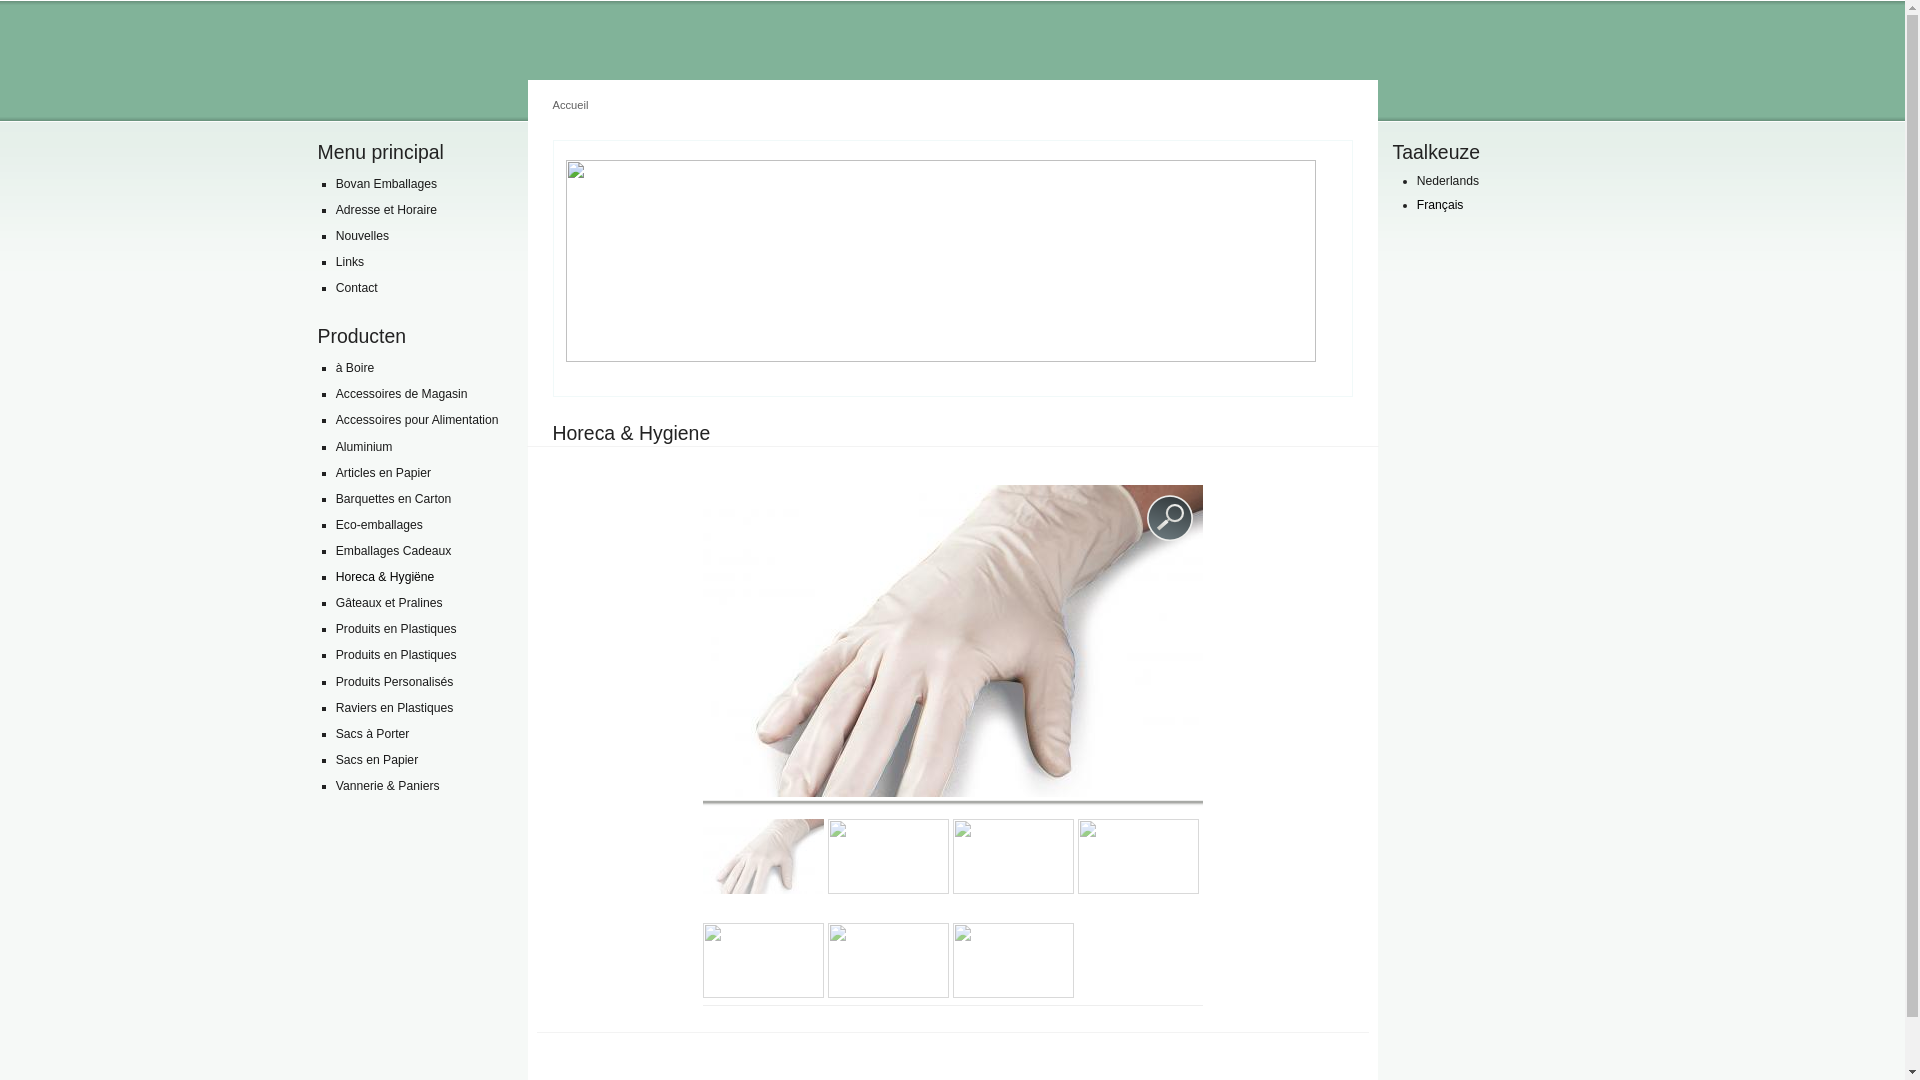  I want to click on Aller au contenu principal, so click(920, 4).